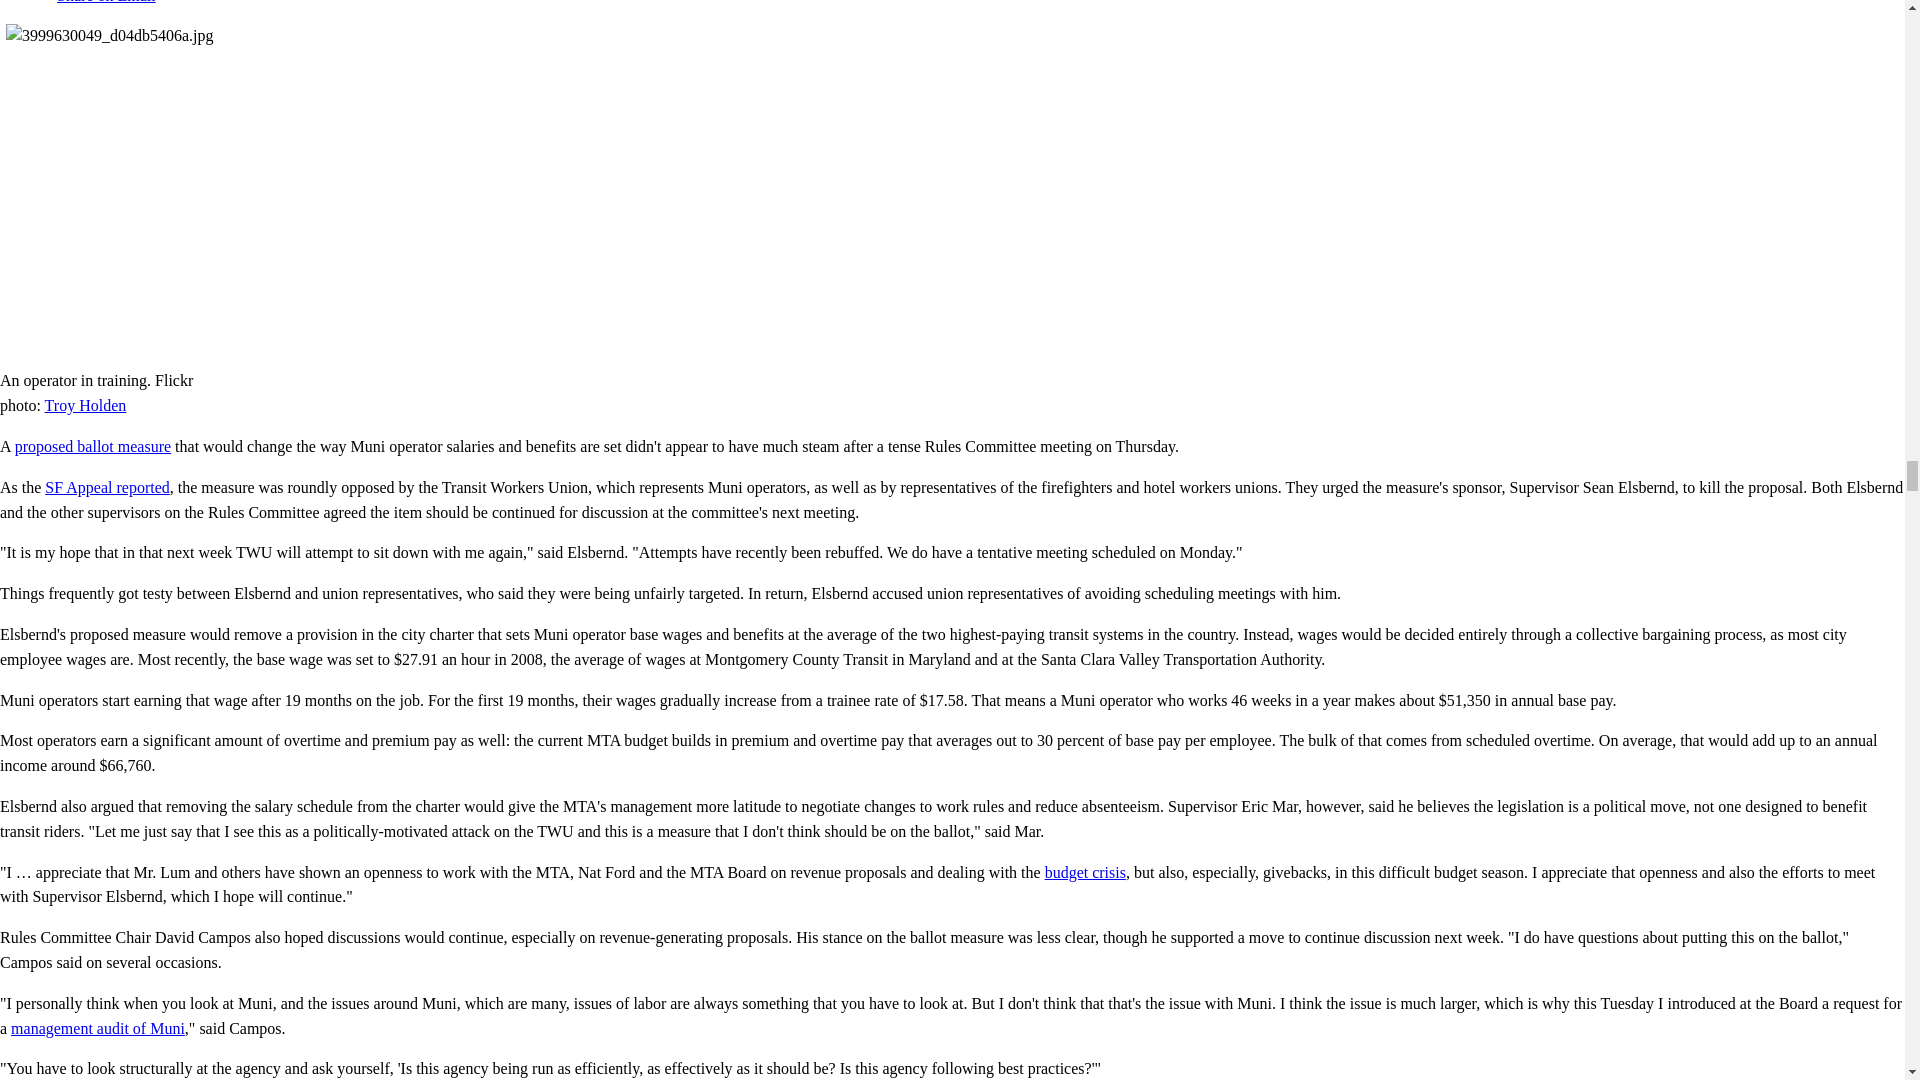  I want to click on Share on Email, so click(98, 2).